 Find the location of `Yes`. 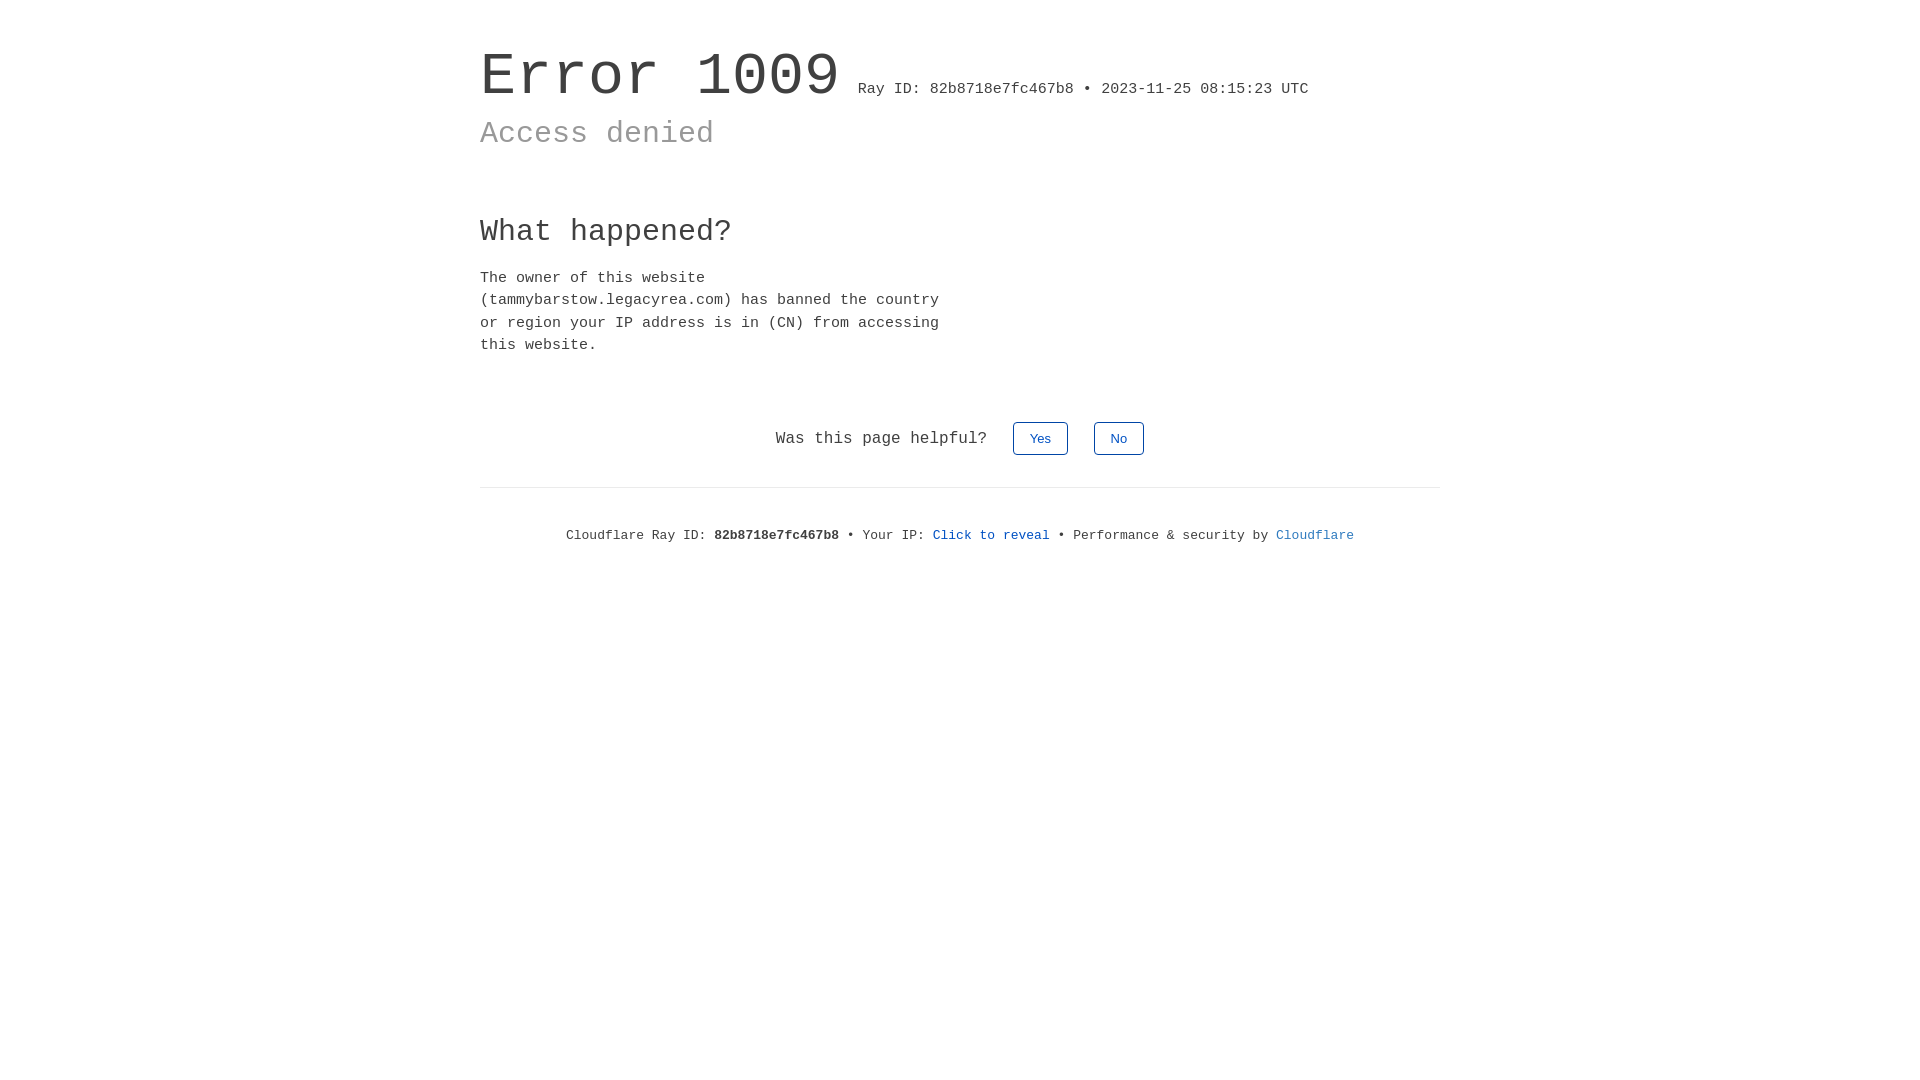

Yes is located at coordinates (1040, 438).